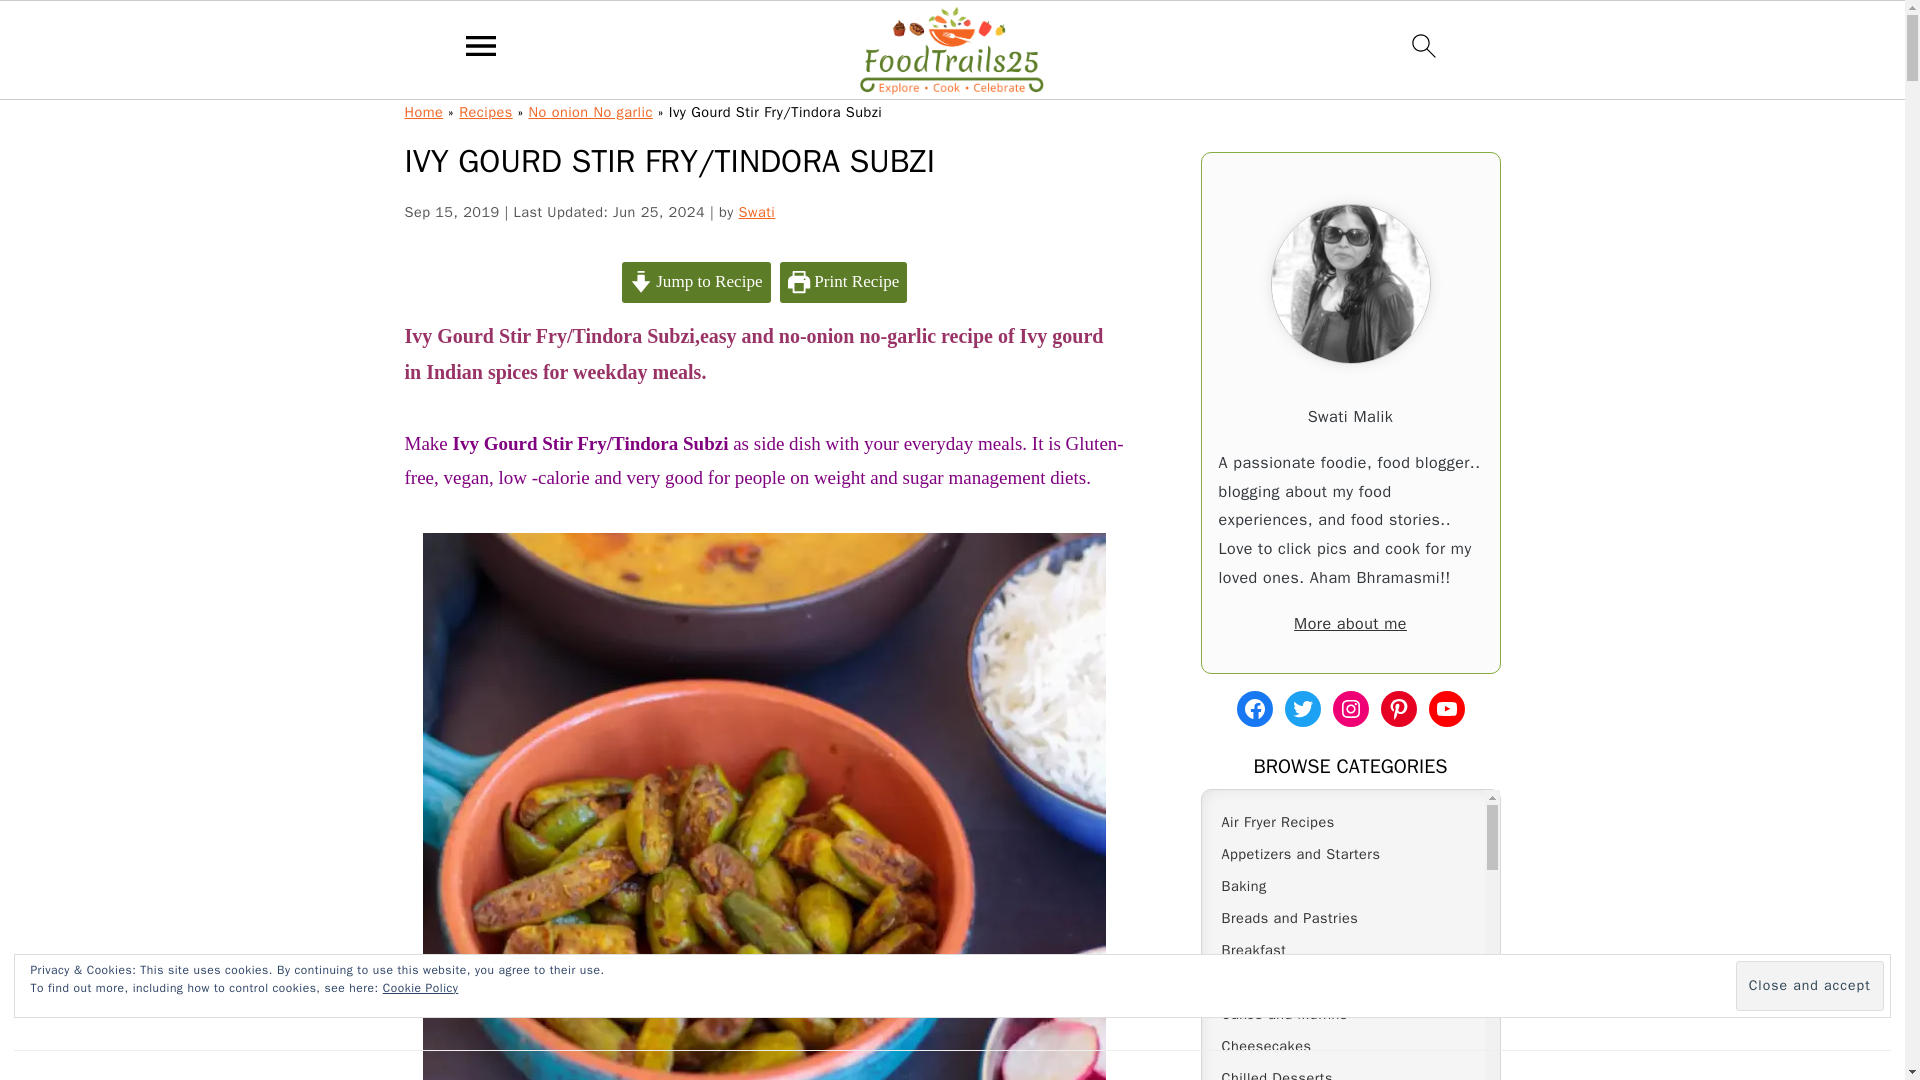 The width and height of the screenshot is (1920, 1080). Describe the element at coordinates (485, 111) in the screenshot. I see `Recipes` at that location.